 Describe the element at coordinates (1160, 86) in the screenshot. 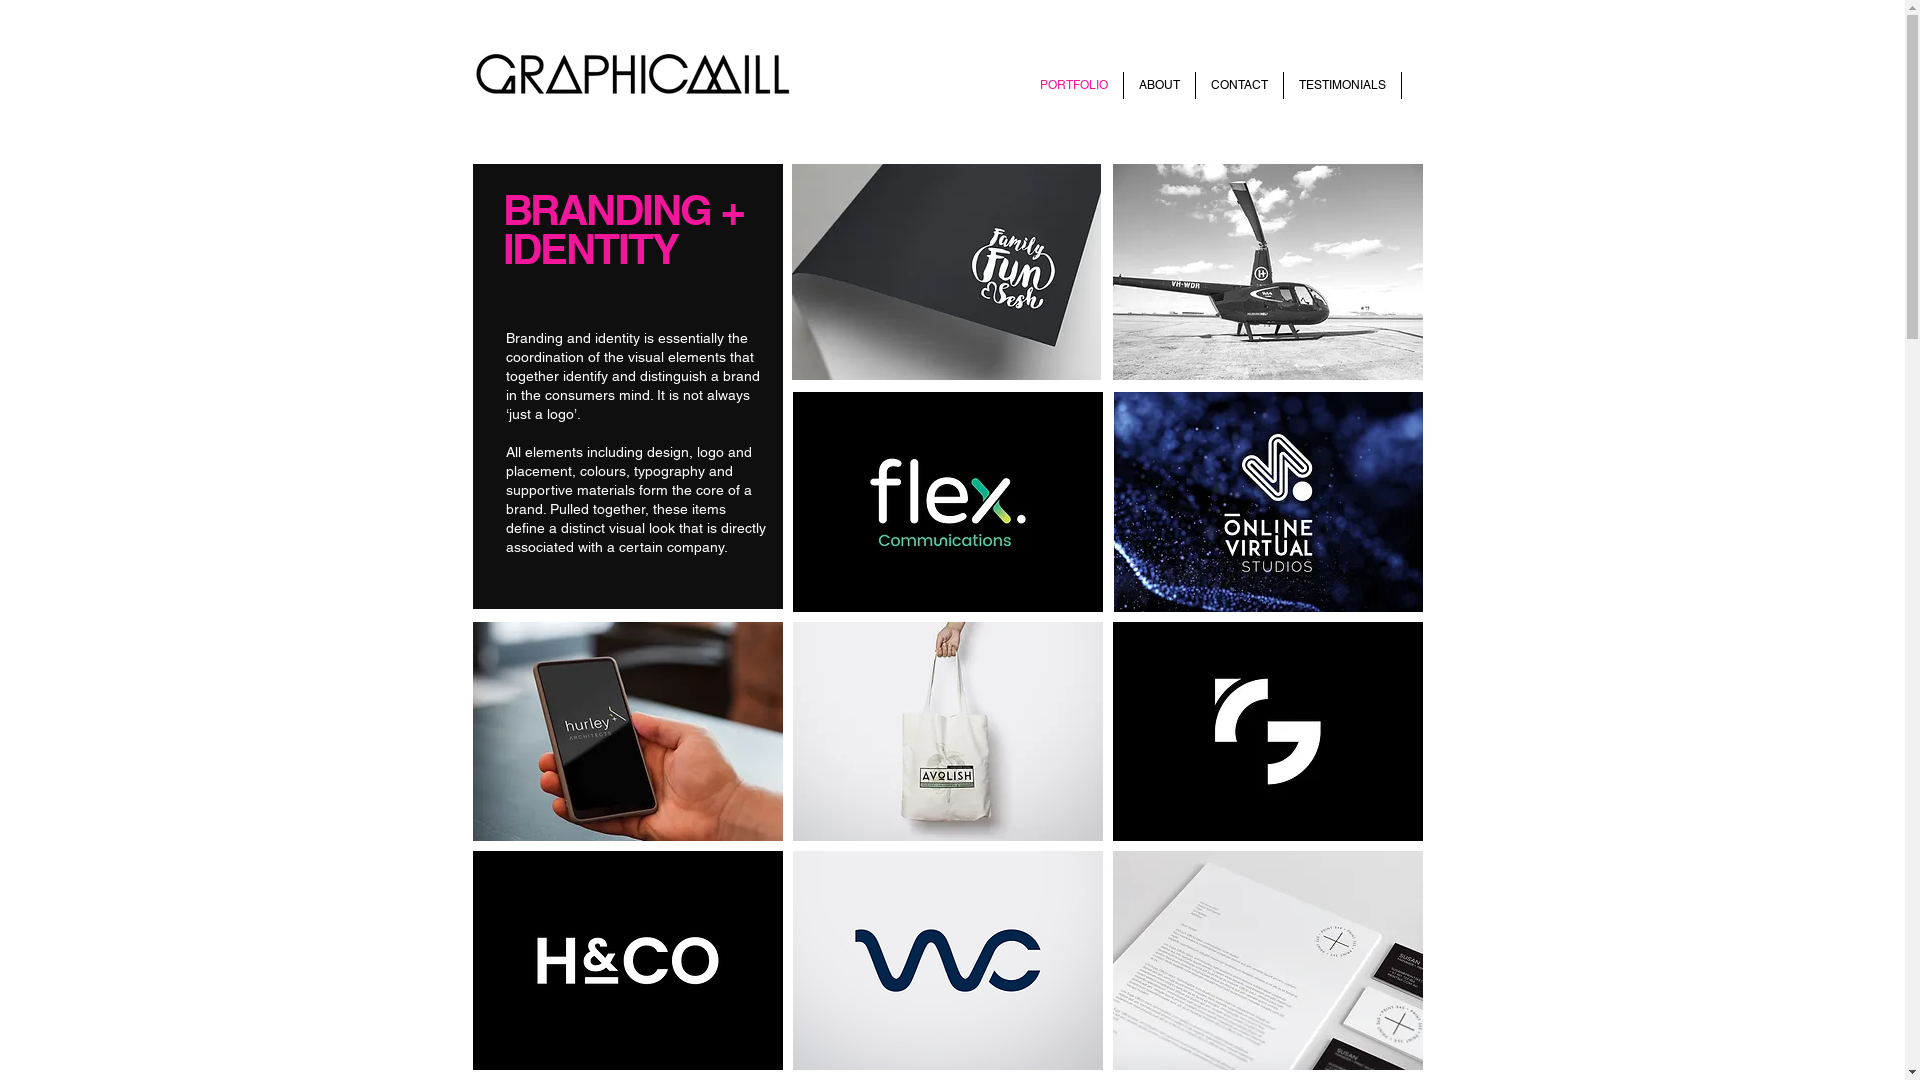

I see `ABOUT` at that location.